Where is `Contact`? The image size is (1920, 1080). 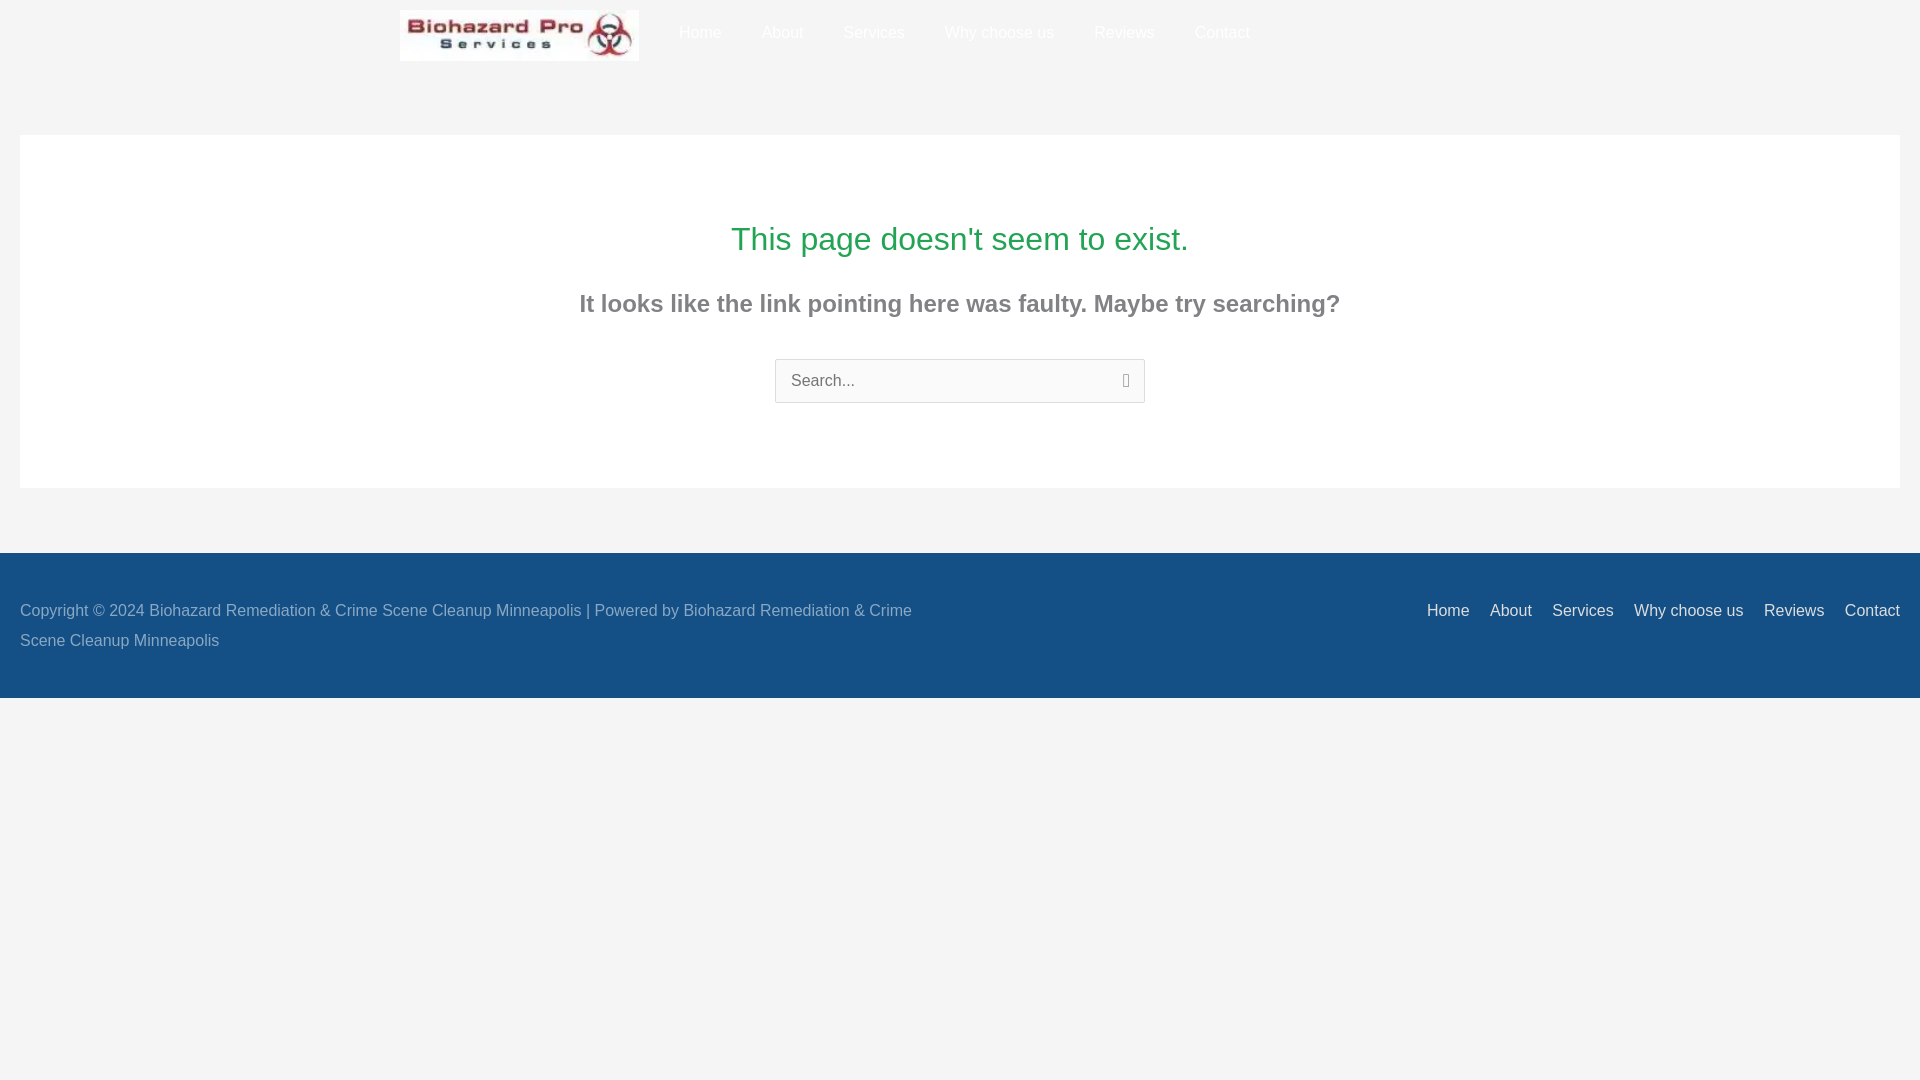
Contact is located at coordinates (1864, 610).